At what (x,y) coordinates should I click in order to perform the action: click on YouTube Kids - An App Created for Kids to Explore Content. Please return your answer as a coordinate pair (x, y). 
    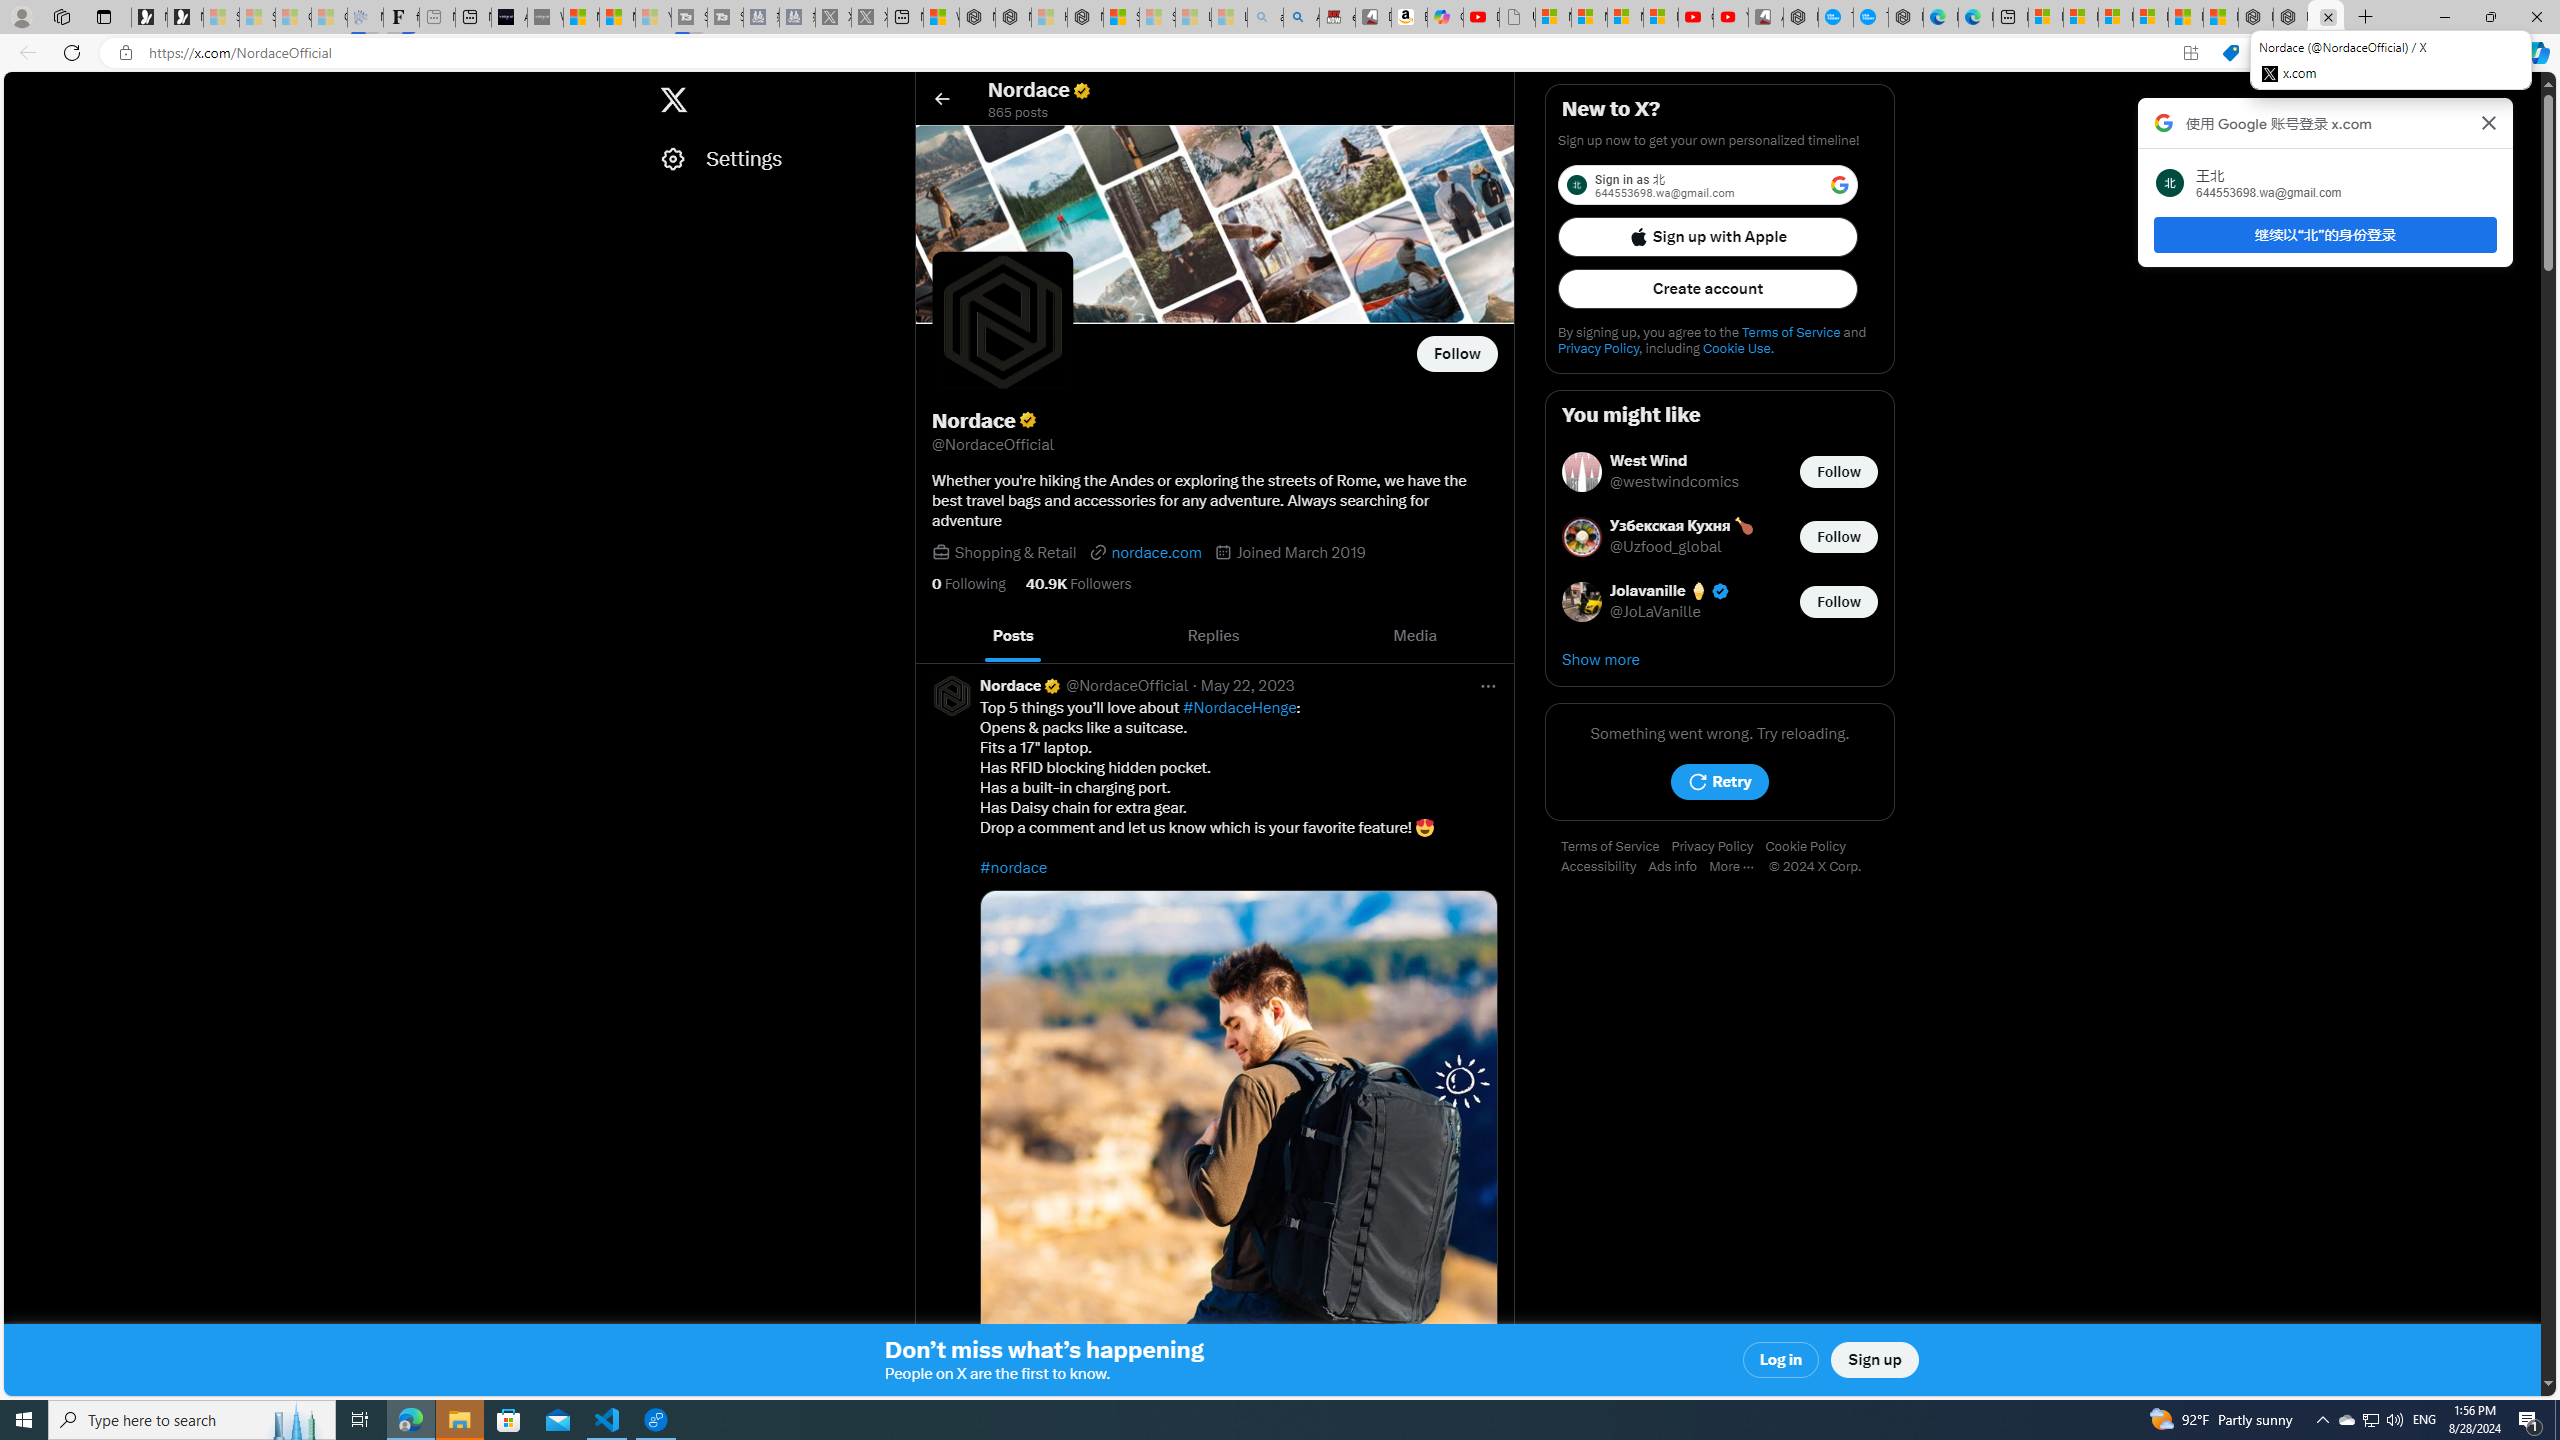
    Looking at the image, I should click on (1730, 17).